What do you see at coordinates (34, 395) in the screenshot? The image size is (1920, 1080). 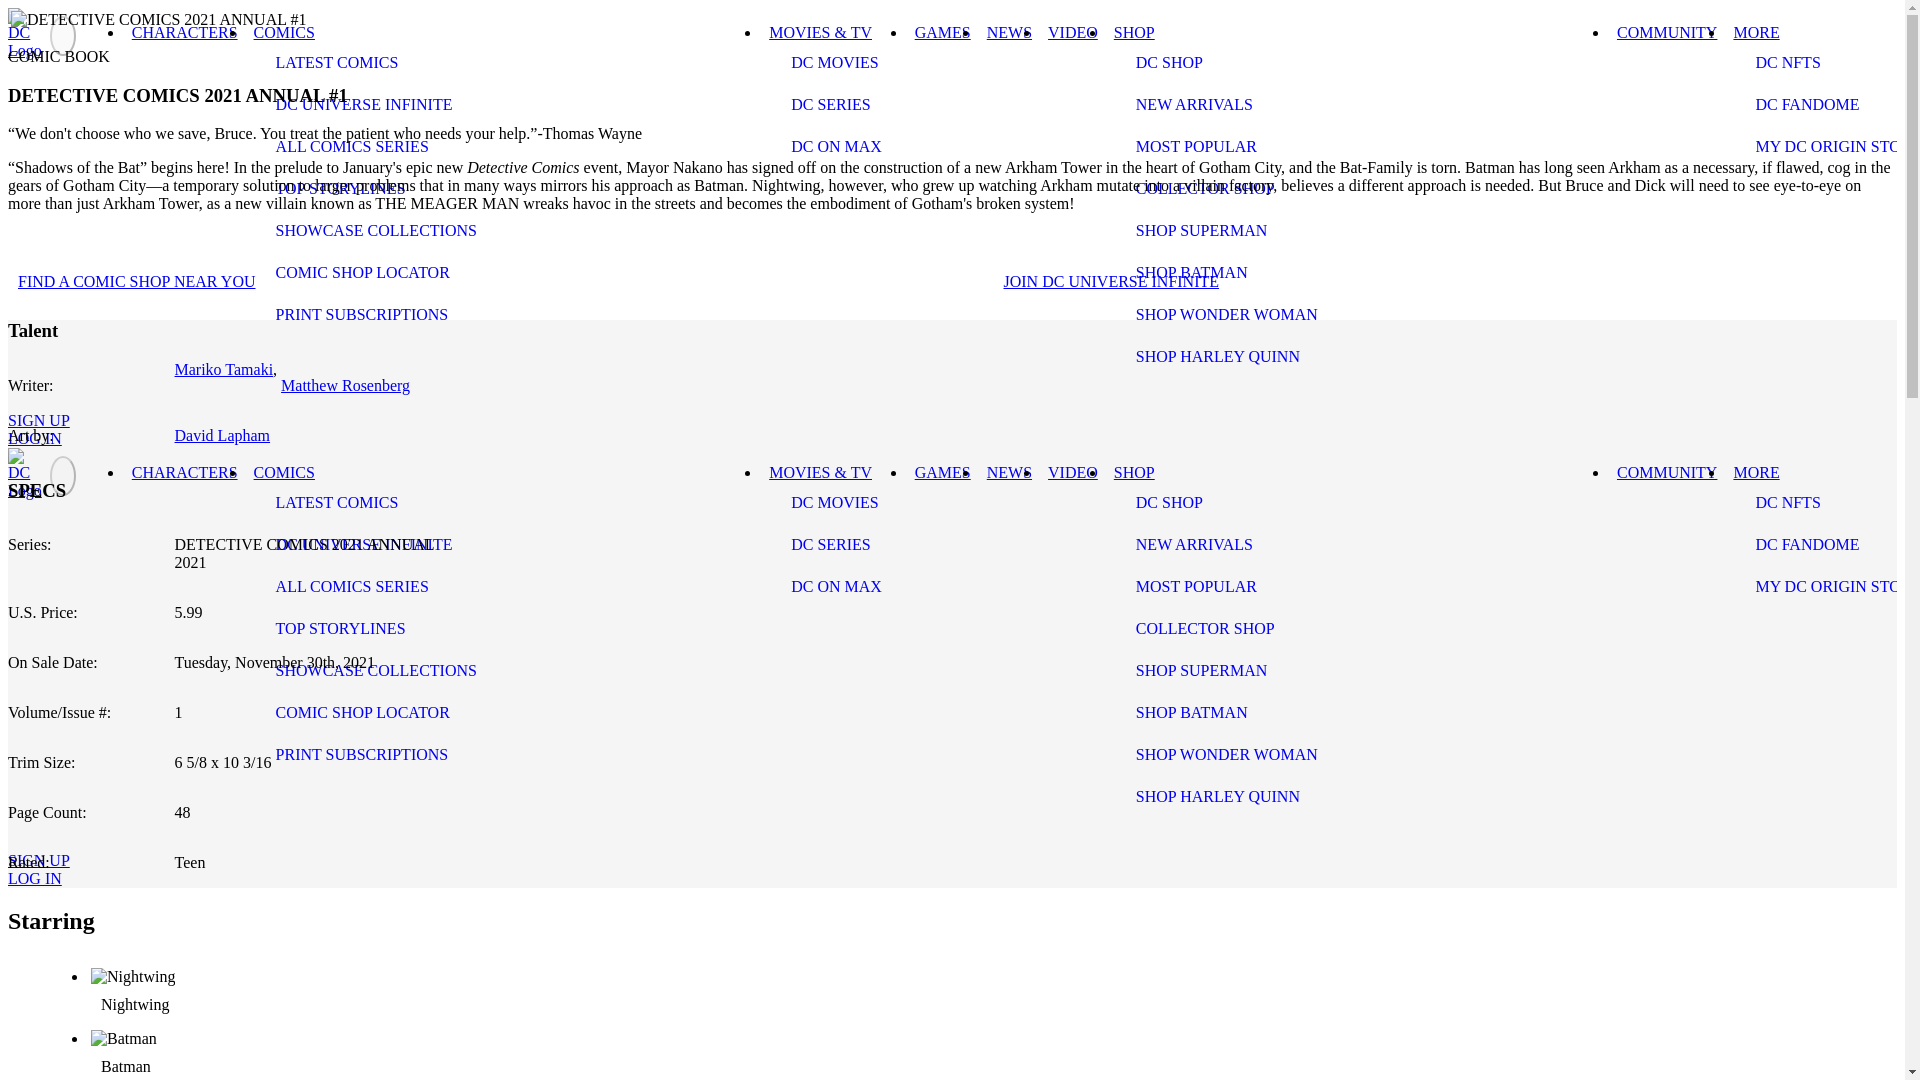 I see `Open search` at bounding box center [34, 395].